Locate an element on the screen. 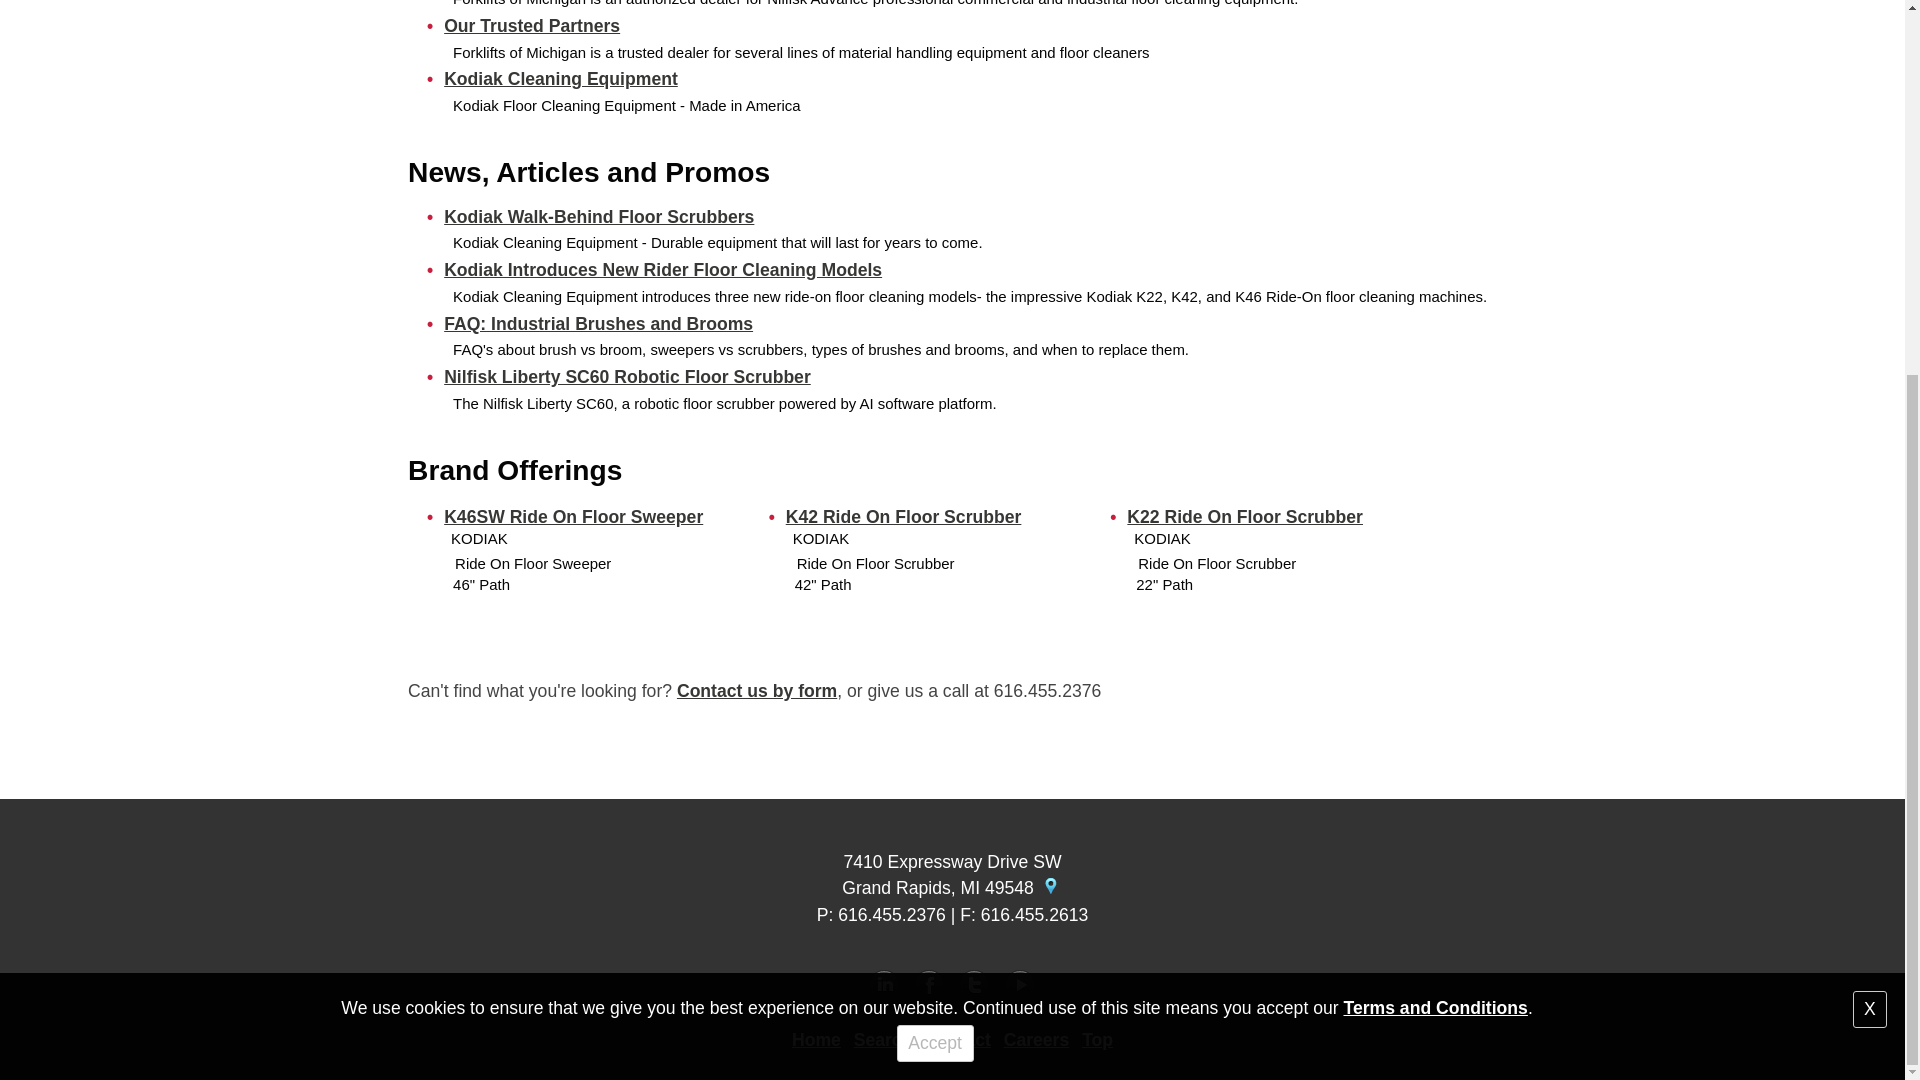 This screenshot has height=1080, width=1920. Contact us by form is located at coordinates (757, 690).